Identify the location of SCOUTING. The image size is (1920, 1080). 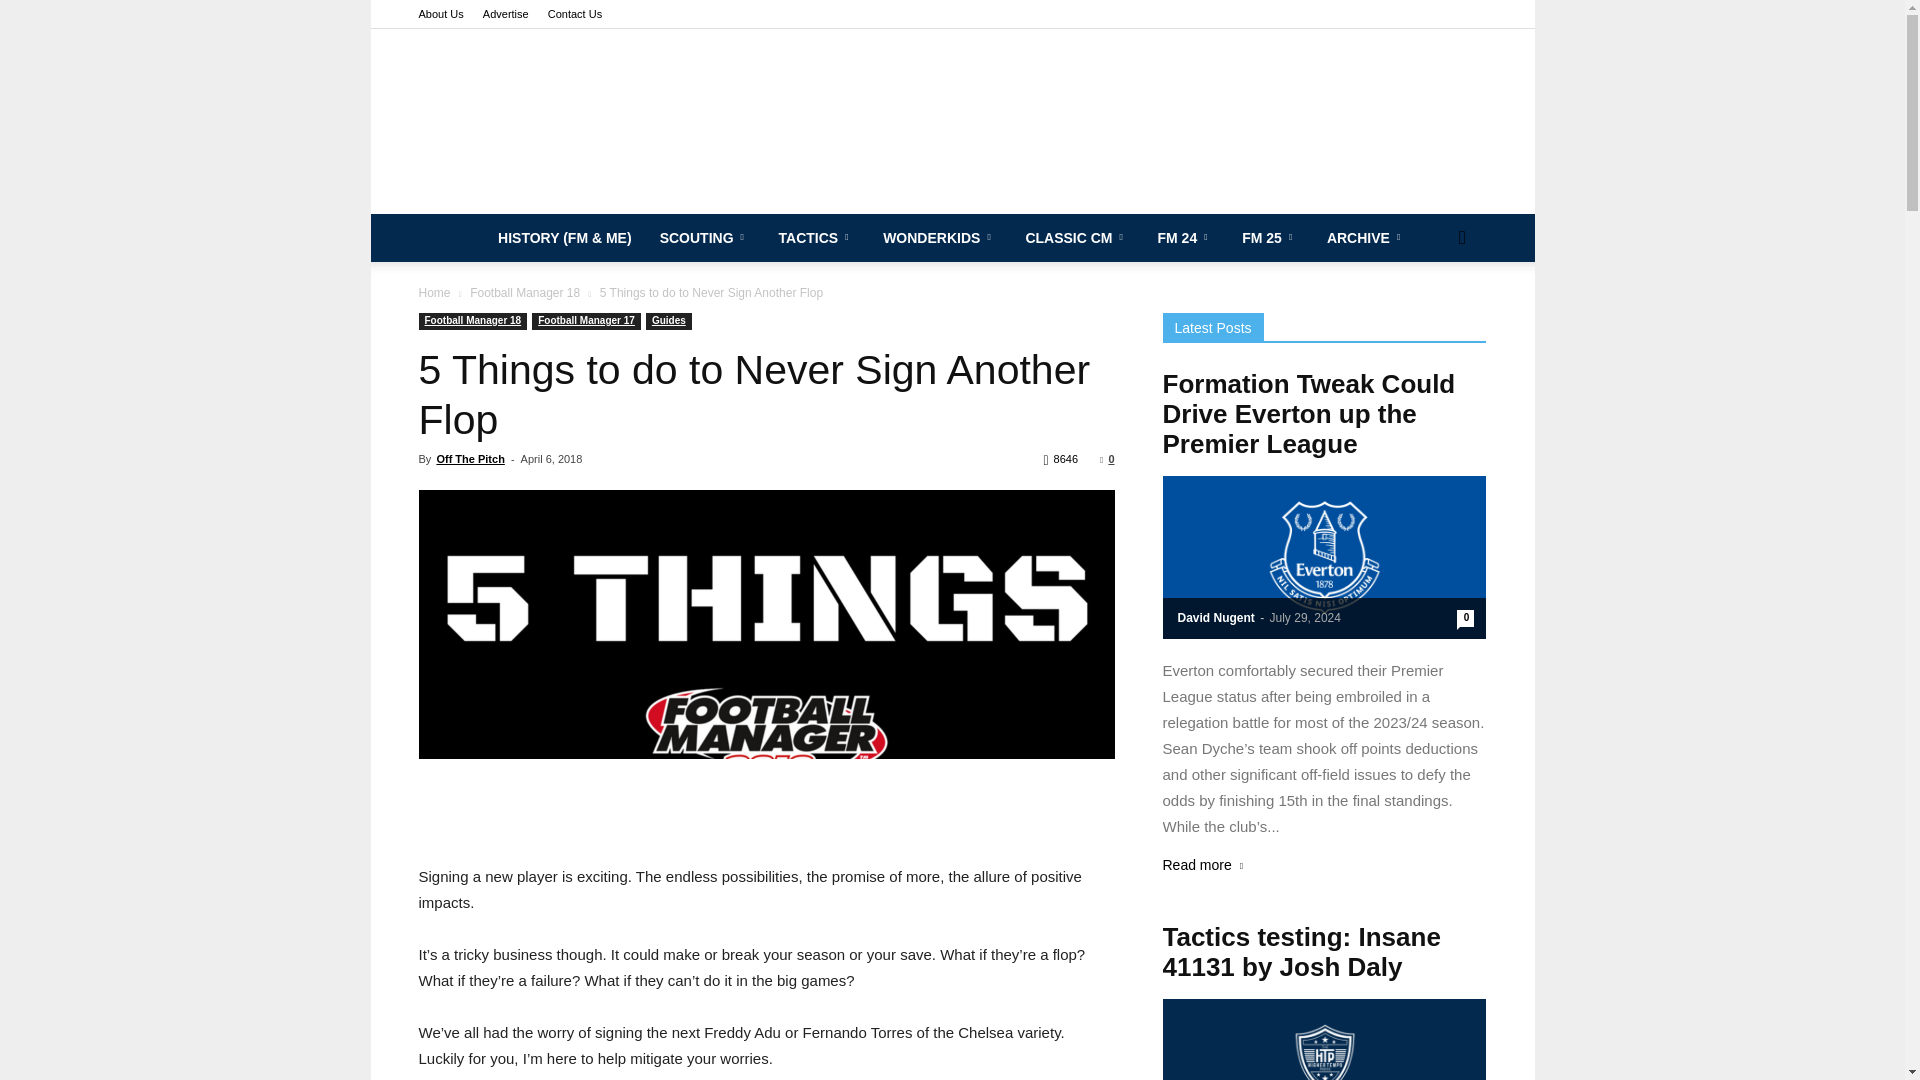
(704, 238).